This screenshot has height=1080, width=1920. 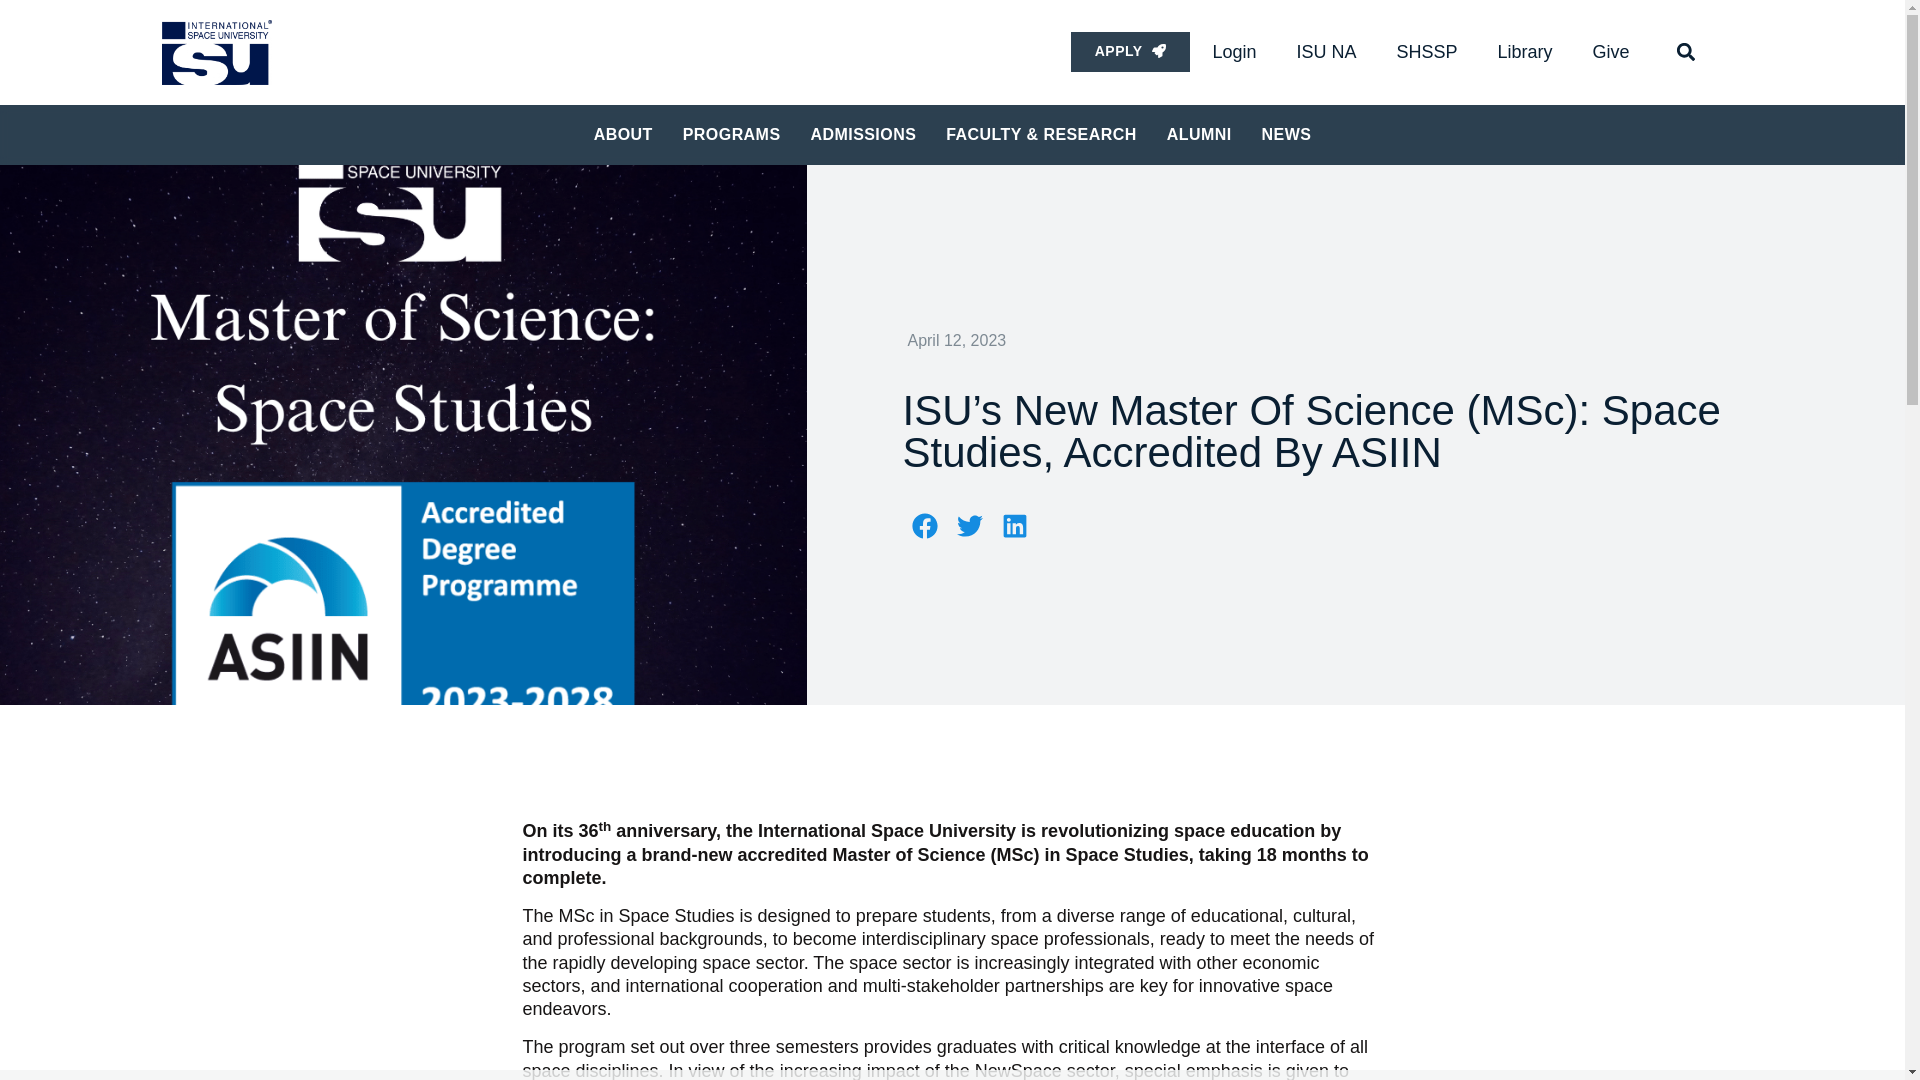 What do you see at coordinates (1525, 52) in the screenshot?
I see `Library` at bounding box center [1525, 52].